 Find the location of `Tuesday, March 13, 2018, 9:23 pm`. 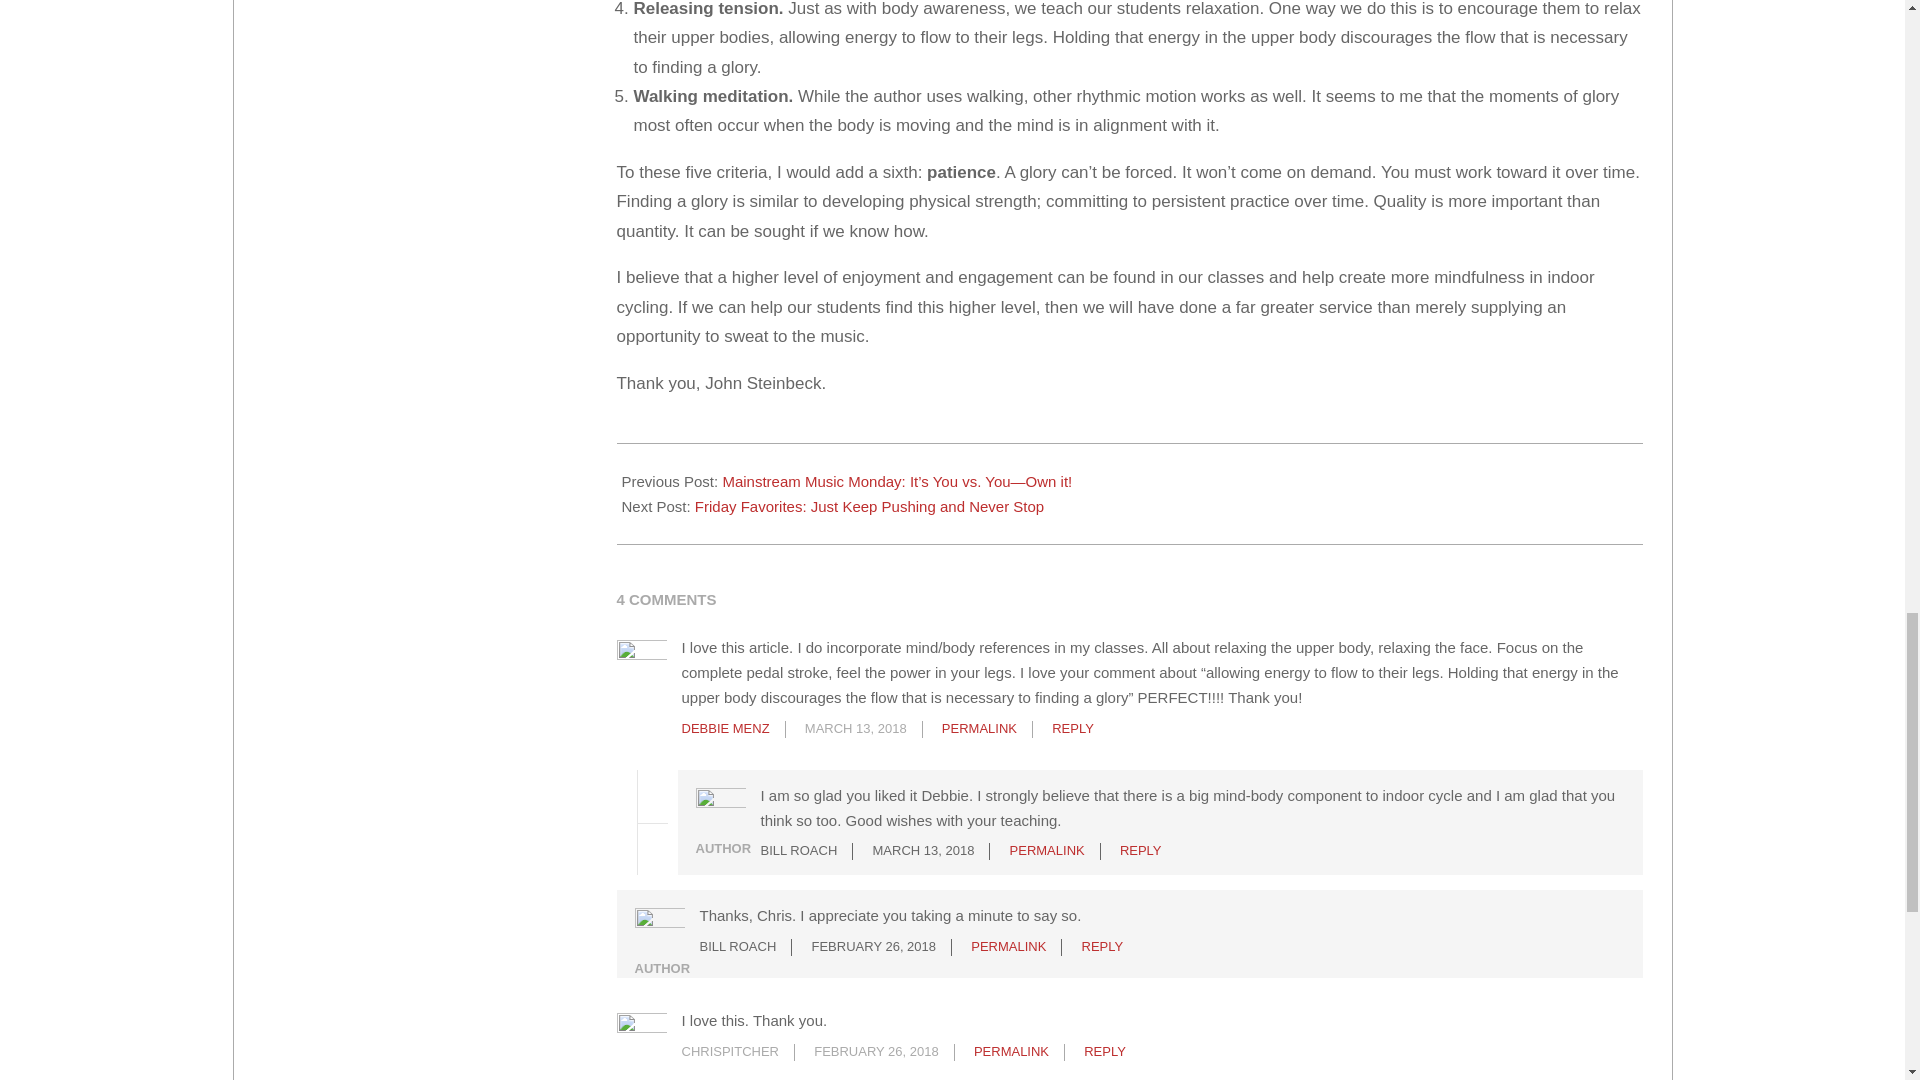

Tuesday, March 13, 2018, 9:23 pm is located at coordinates (922, 850).